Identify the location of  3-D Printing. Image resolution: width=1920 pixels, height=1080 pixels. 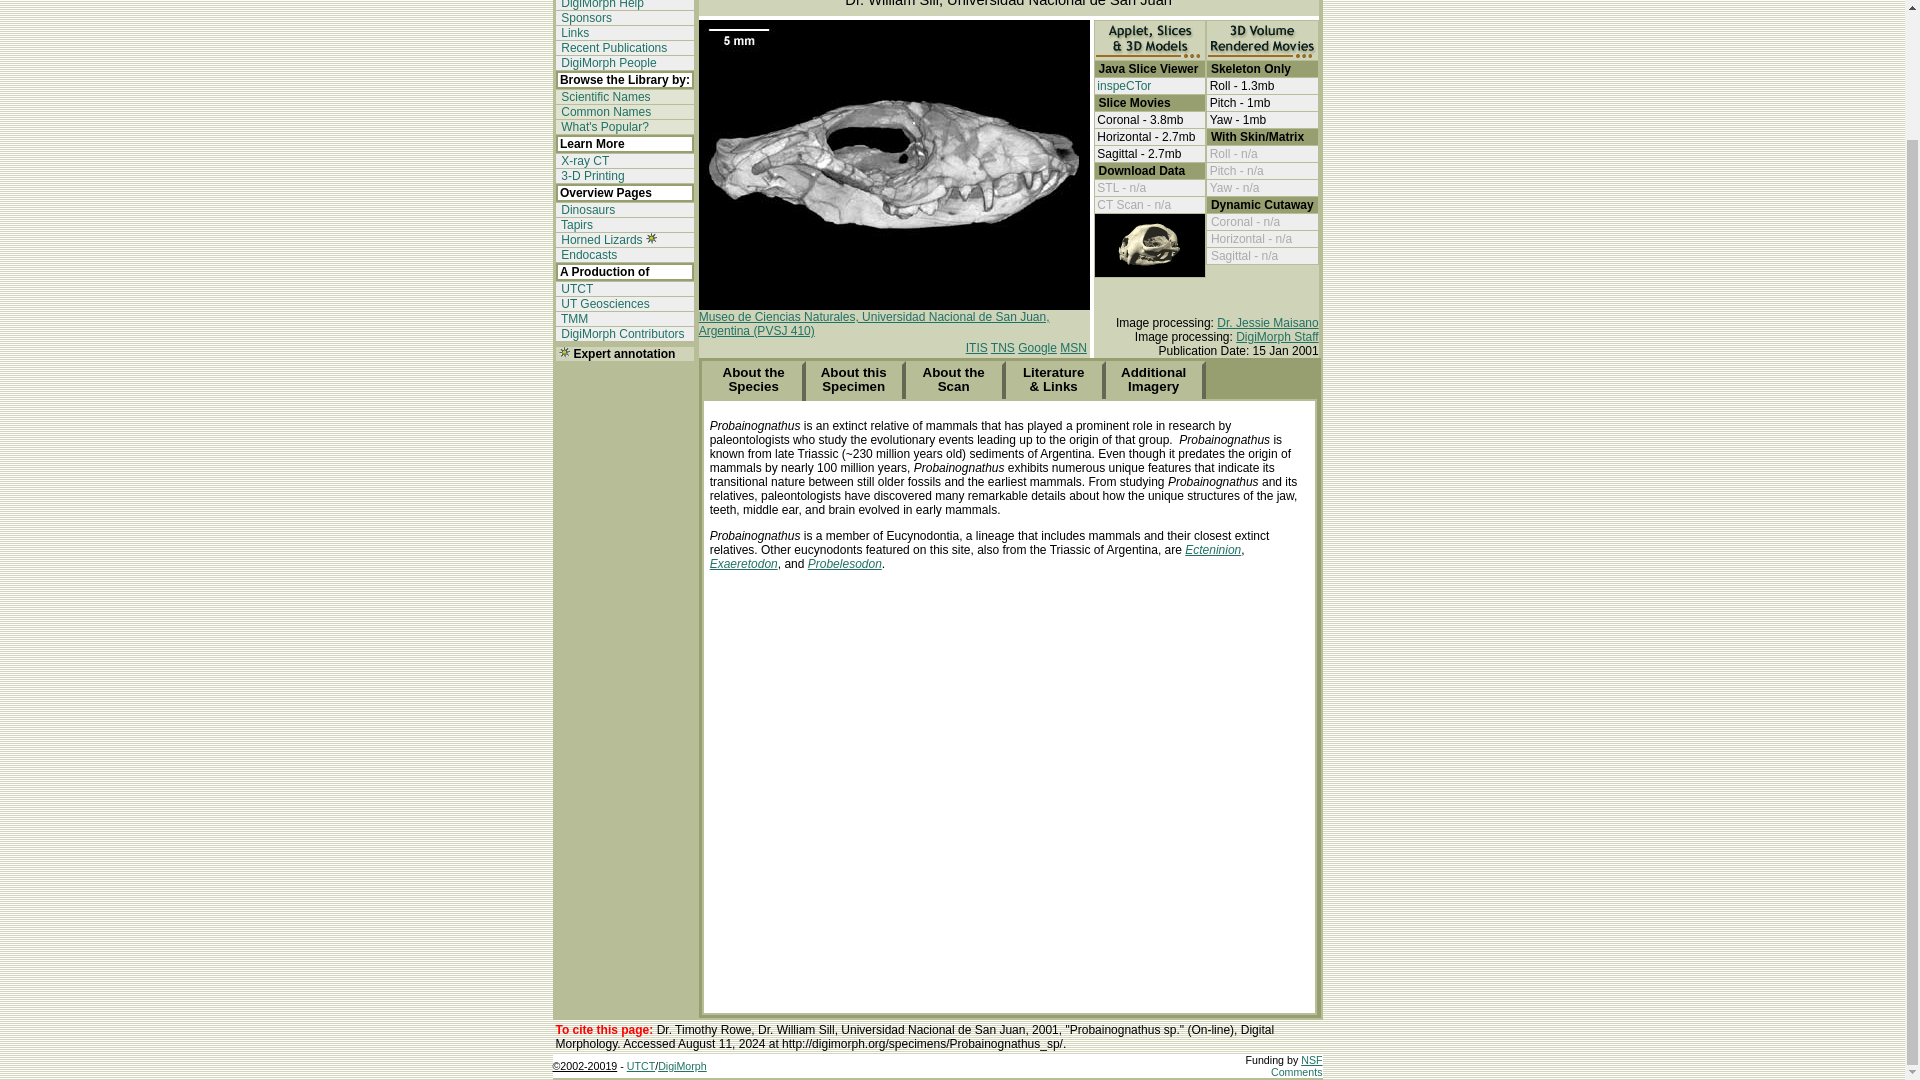
(592, 175).